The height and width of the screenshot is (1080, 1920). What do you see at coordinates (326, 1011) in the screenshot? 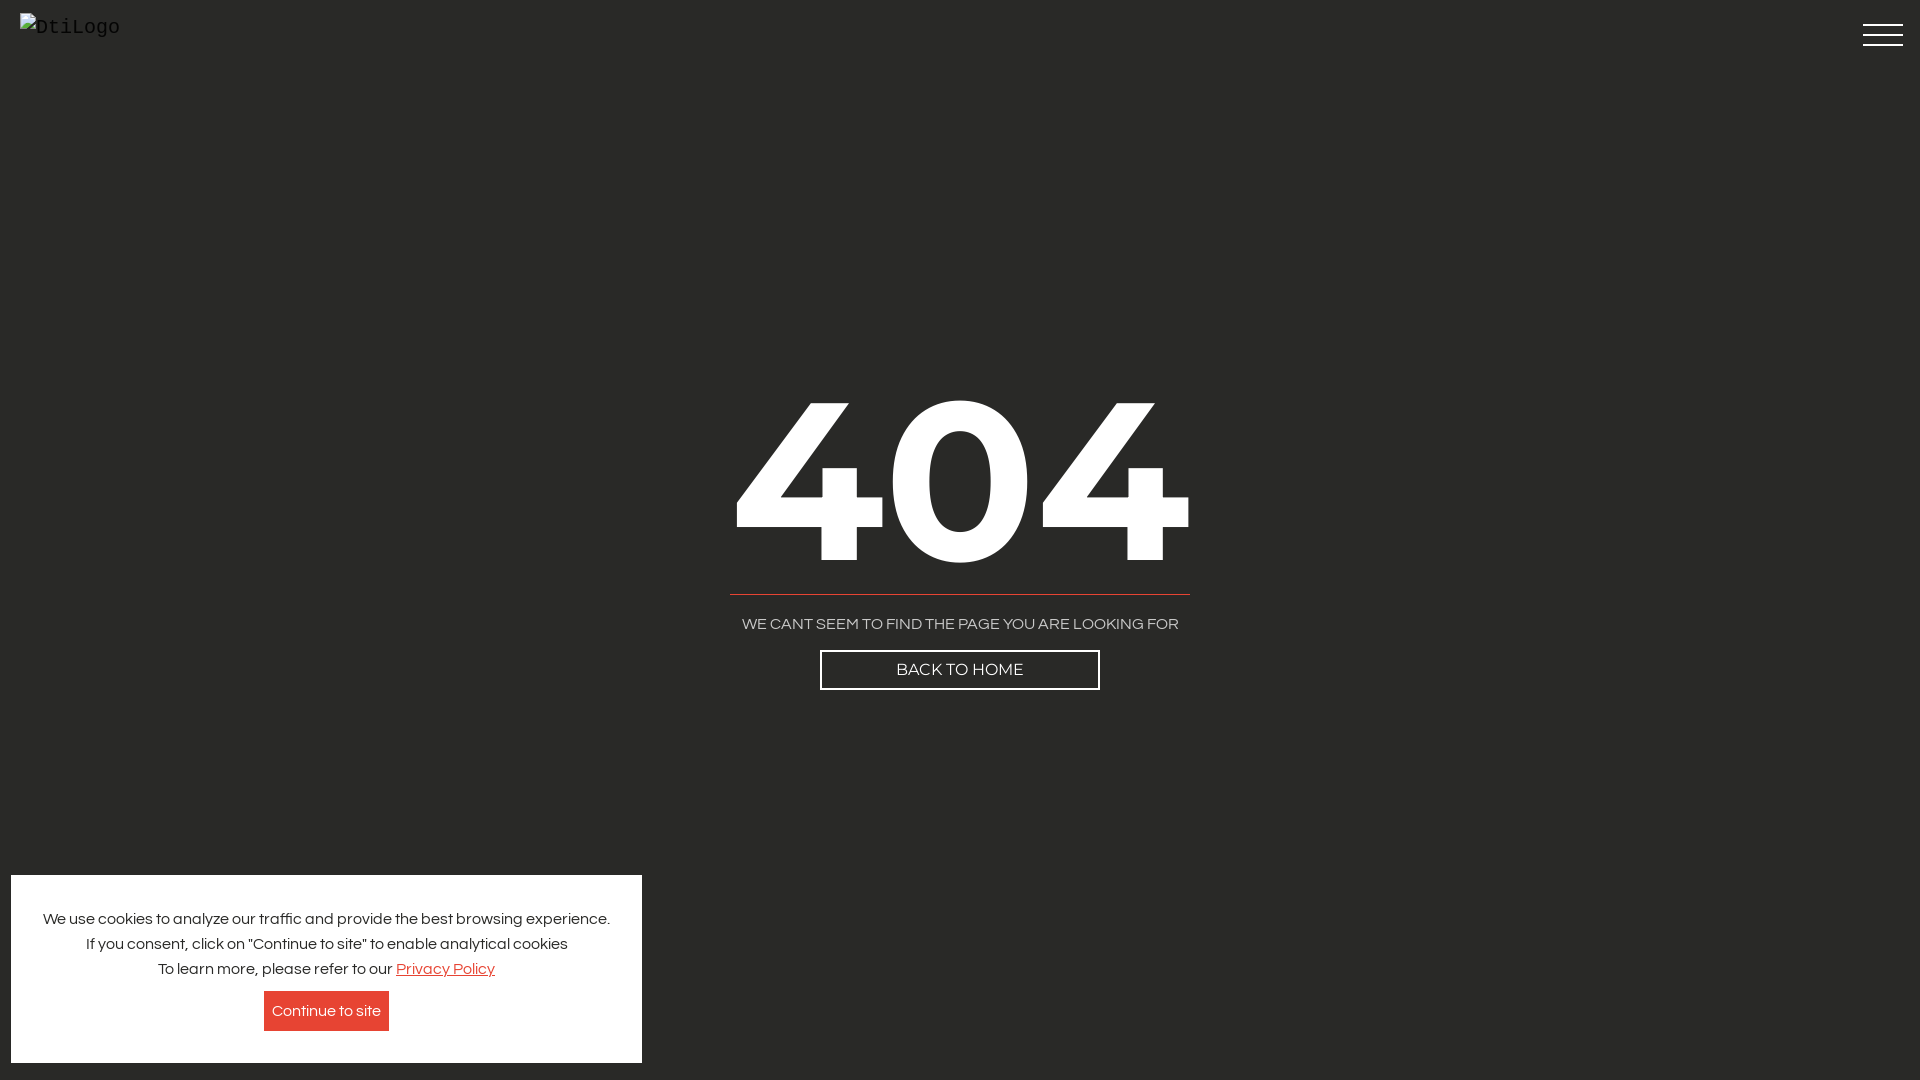
I see `Continue to site` at bounding box center [326, 1011].